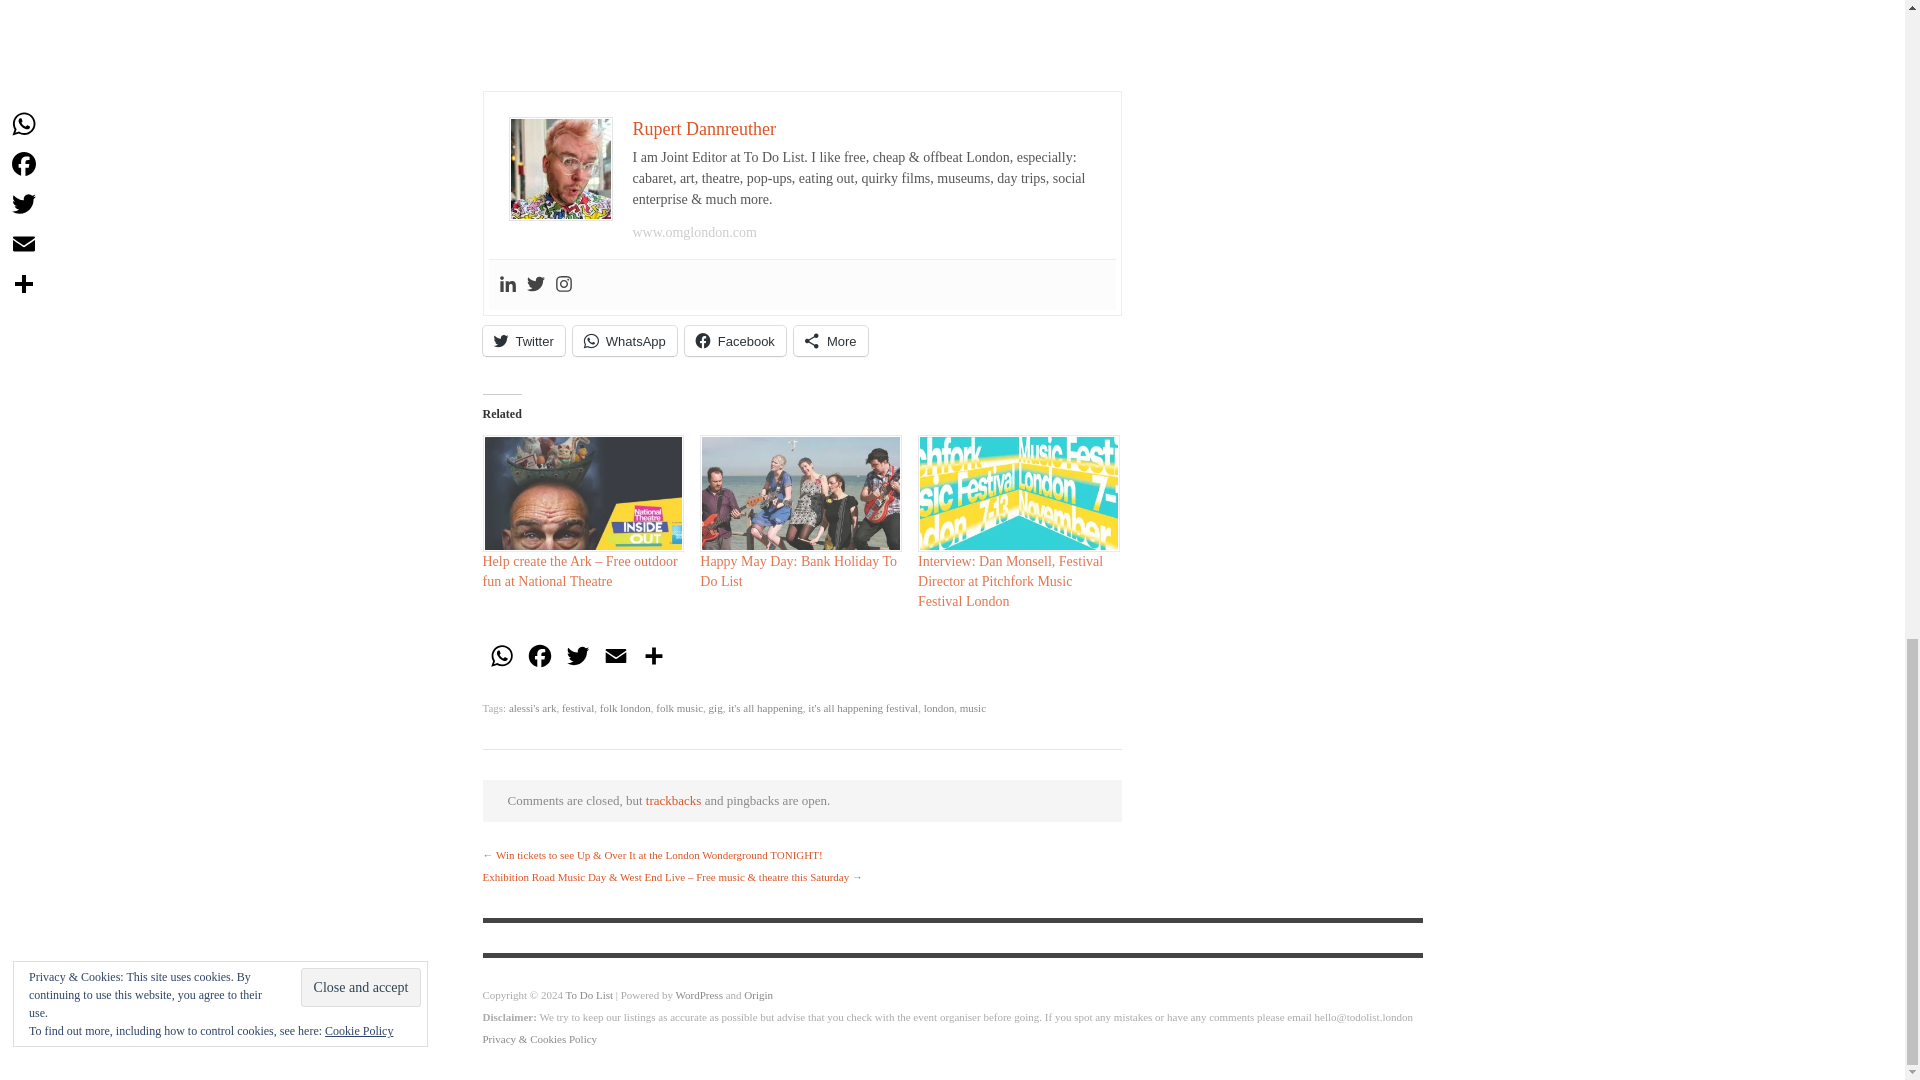 The image size is (1920, 1080). Describe the element at coordinates (500, 661) in the screenshot. I see `WhatsApp` at that location.